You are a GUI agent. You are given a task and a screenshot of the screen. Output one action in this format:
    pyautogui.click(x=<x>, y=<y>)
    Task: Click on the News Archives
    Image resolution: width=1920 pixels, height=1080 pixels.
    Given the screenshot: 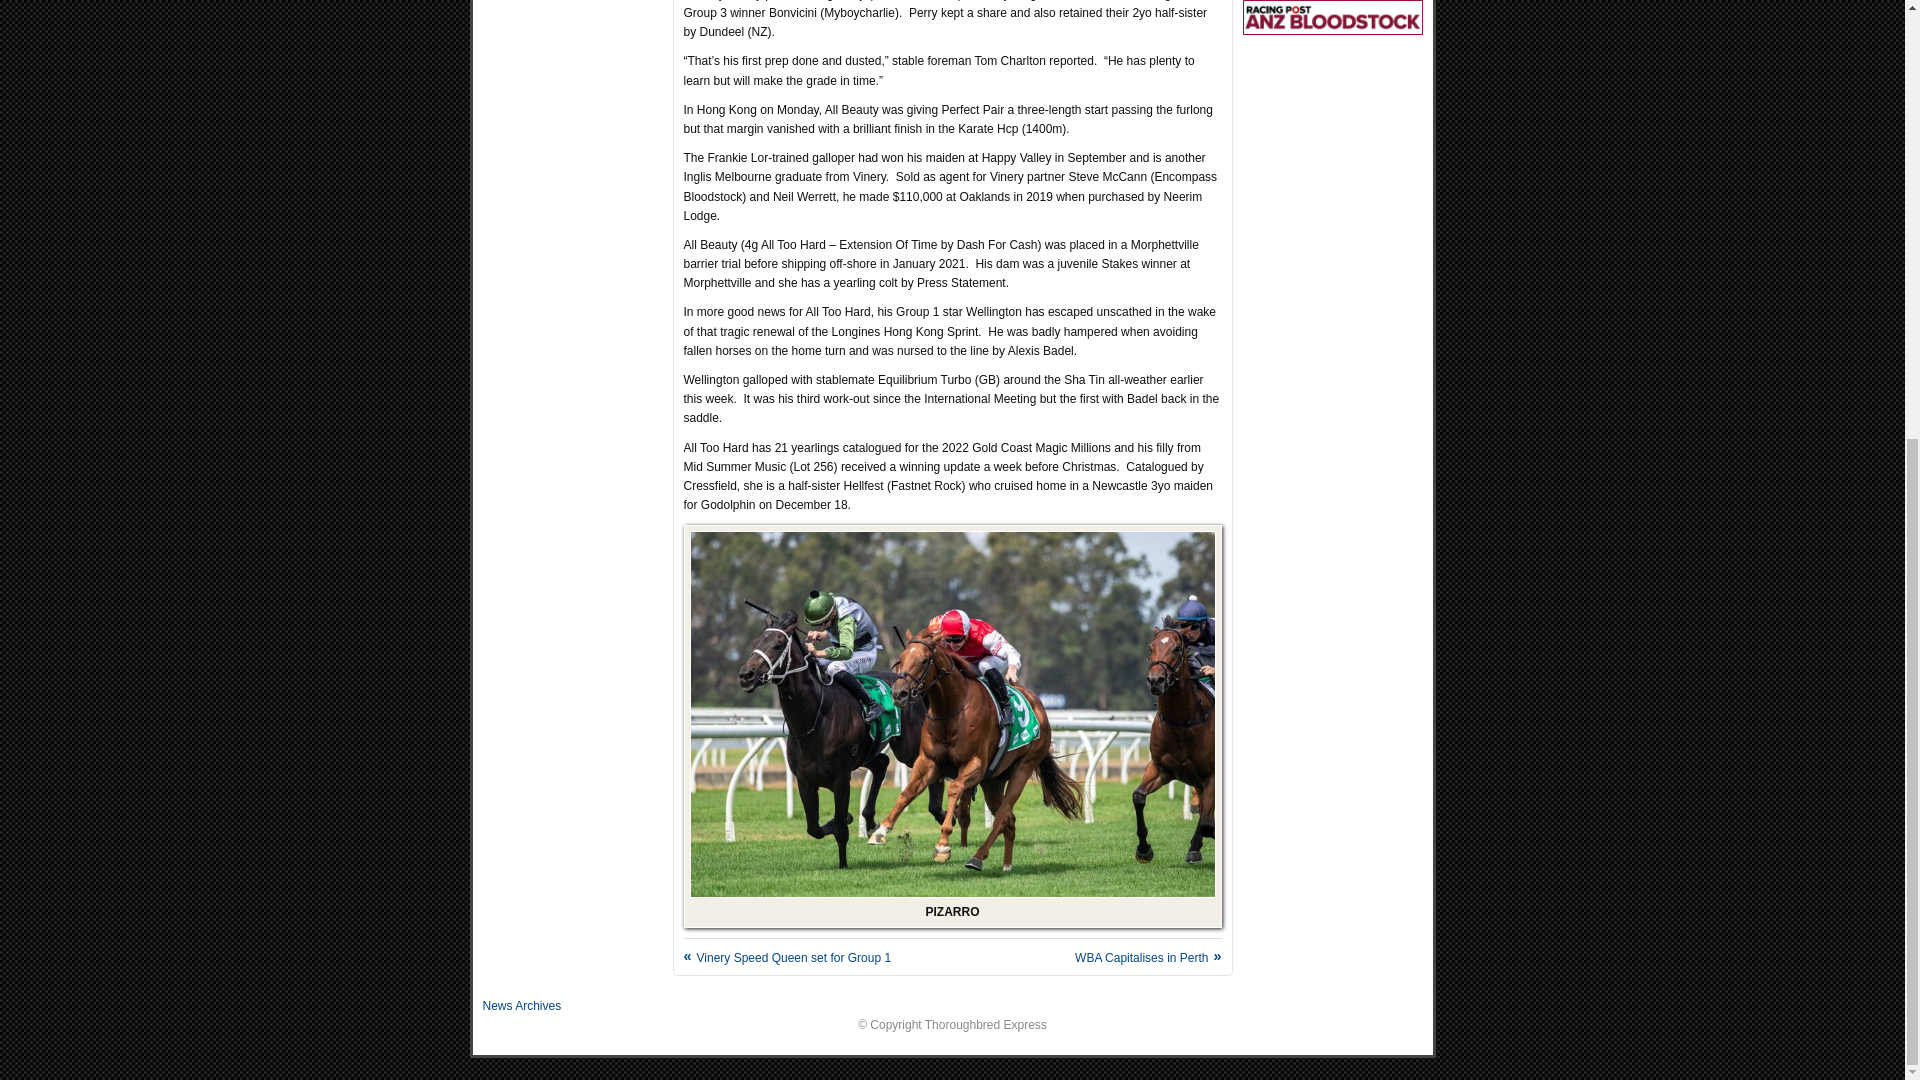 What is the action you would take?
    pyautogui.click(x=520, y=1006)
    